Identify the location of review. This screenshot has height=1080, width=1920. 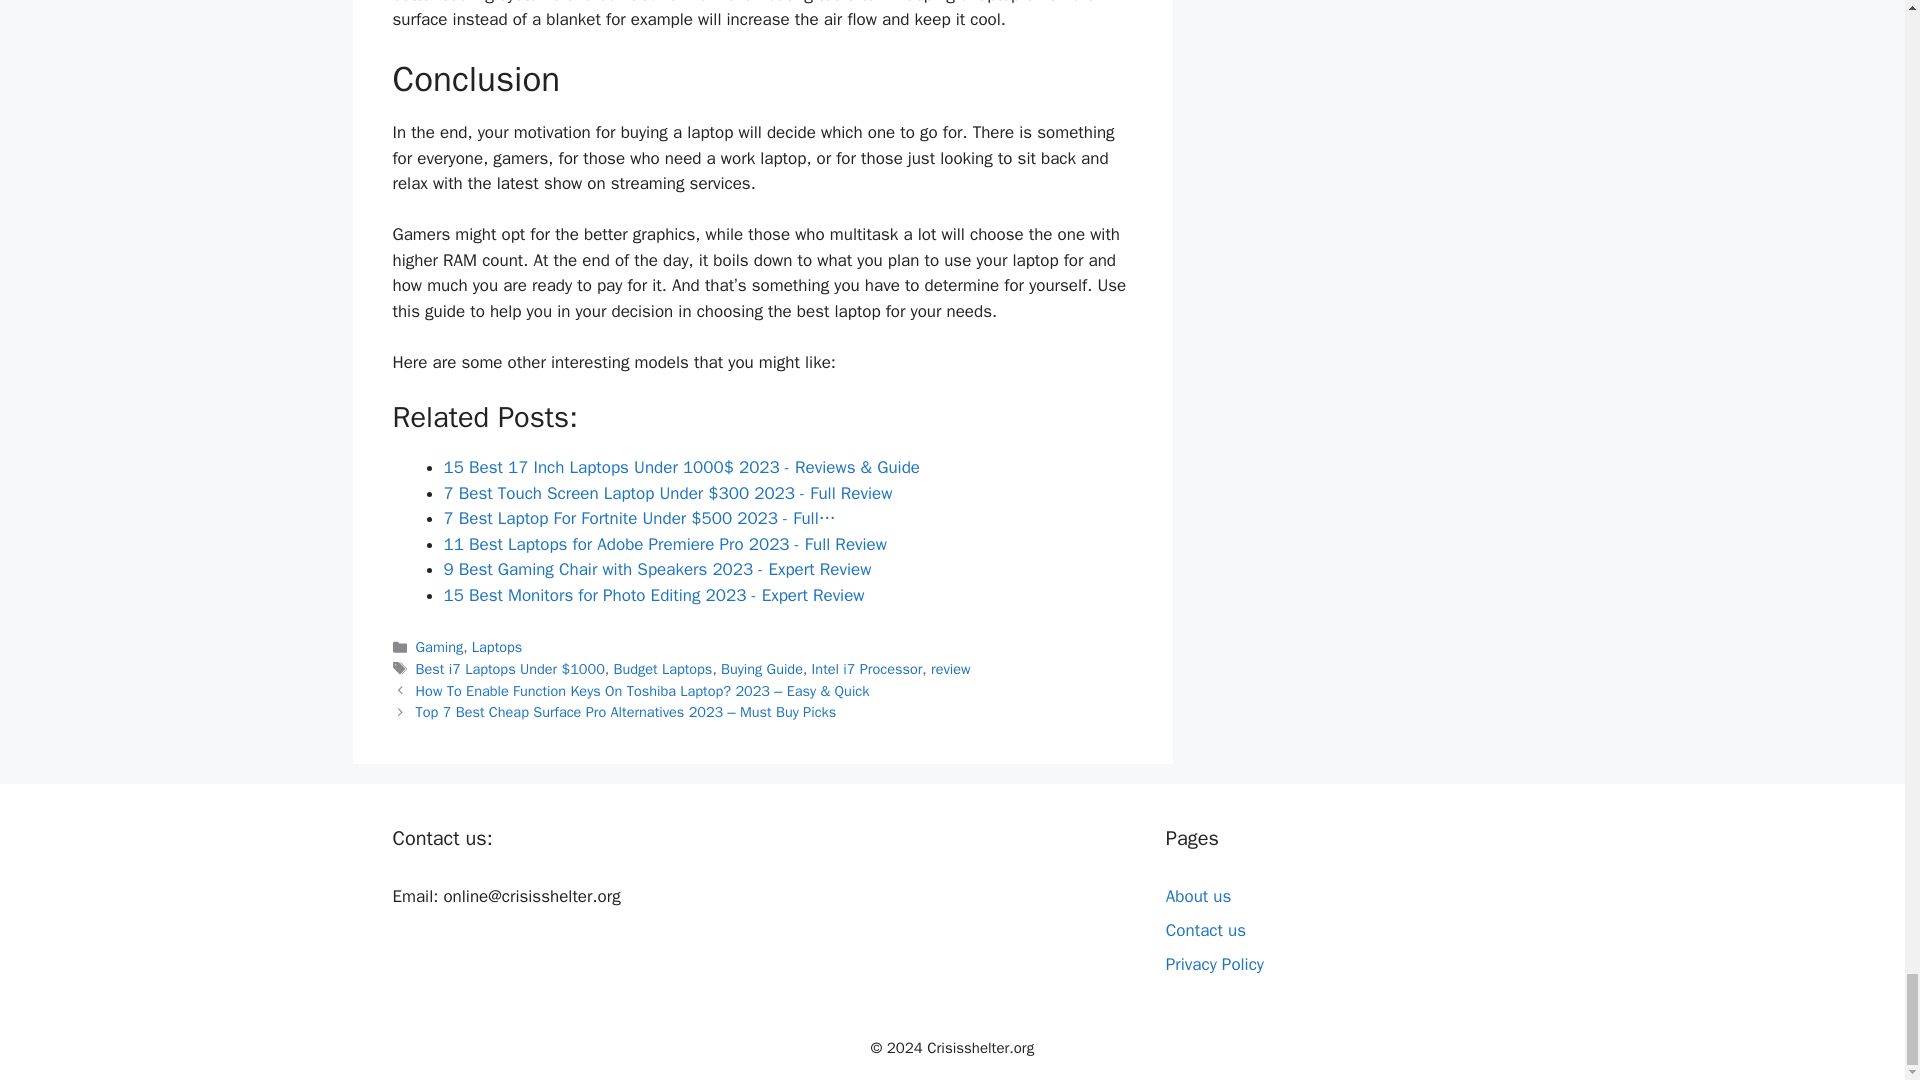
(951, 668).